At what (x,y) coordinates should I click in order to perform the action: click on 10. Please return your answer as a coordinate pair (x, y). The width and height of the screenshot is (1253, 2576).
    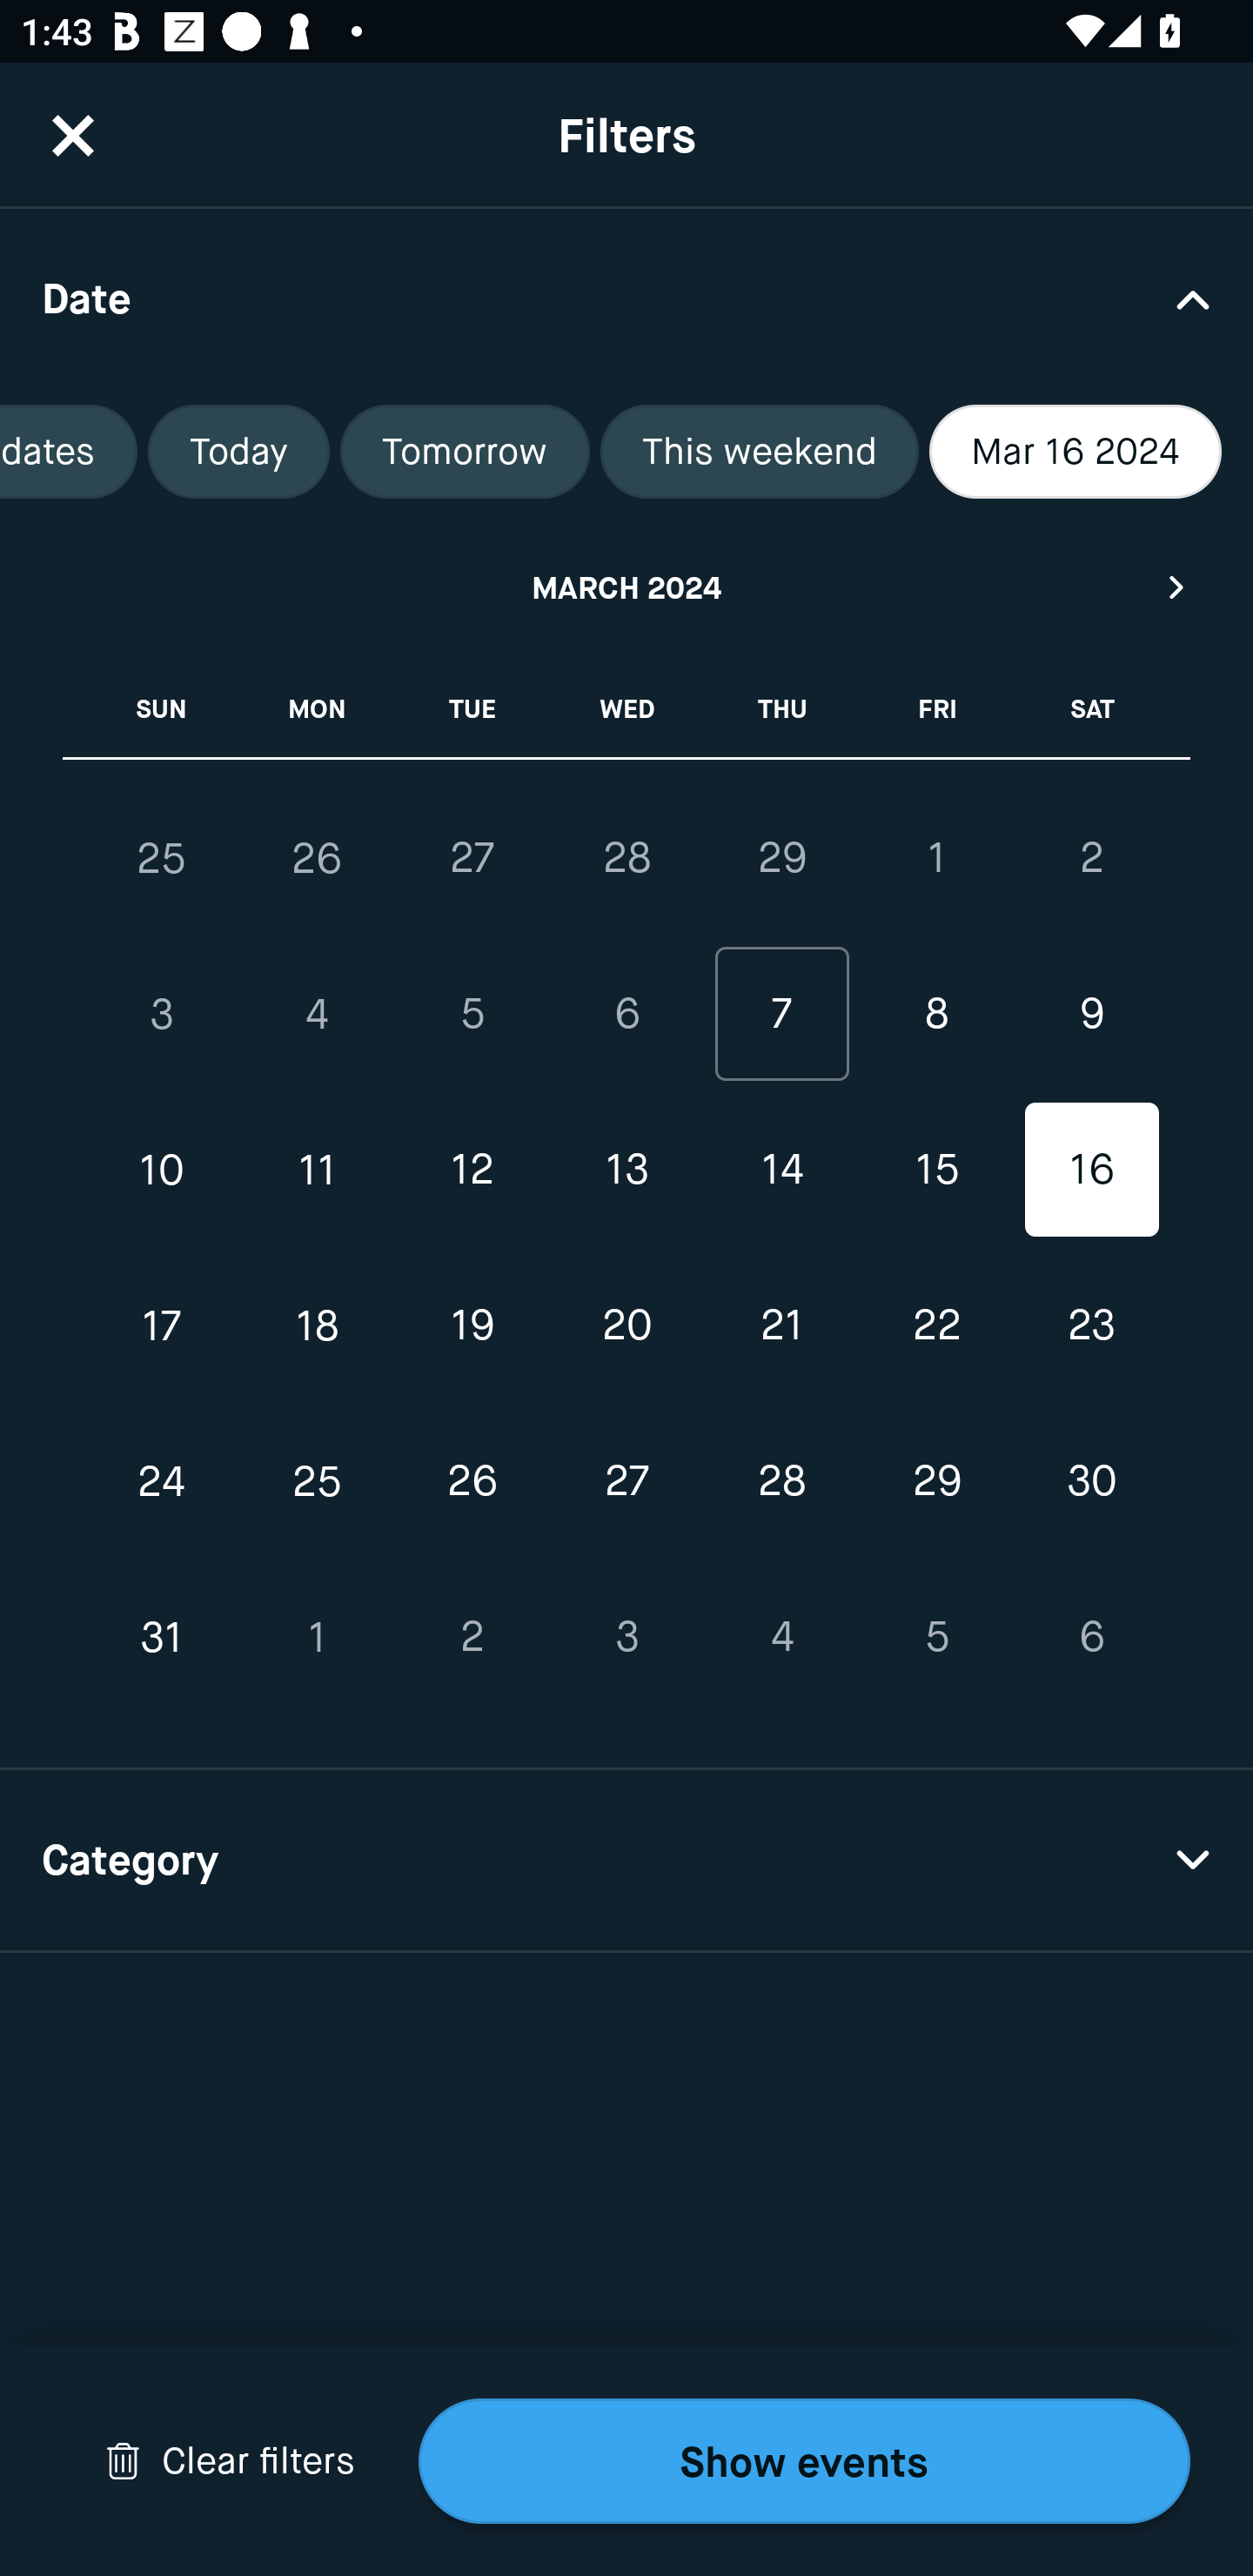
    Looking at the image, I should click on (162, 1170).